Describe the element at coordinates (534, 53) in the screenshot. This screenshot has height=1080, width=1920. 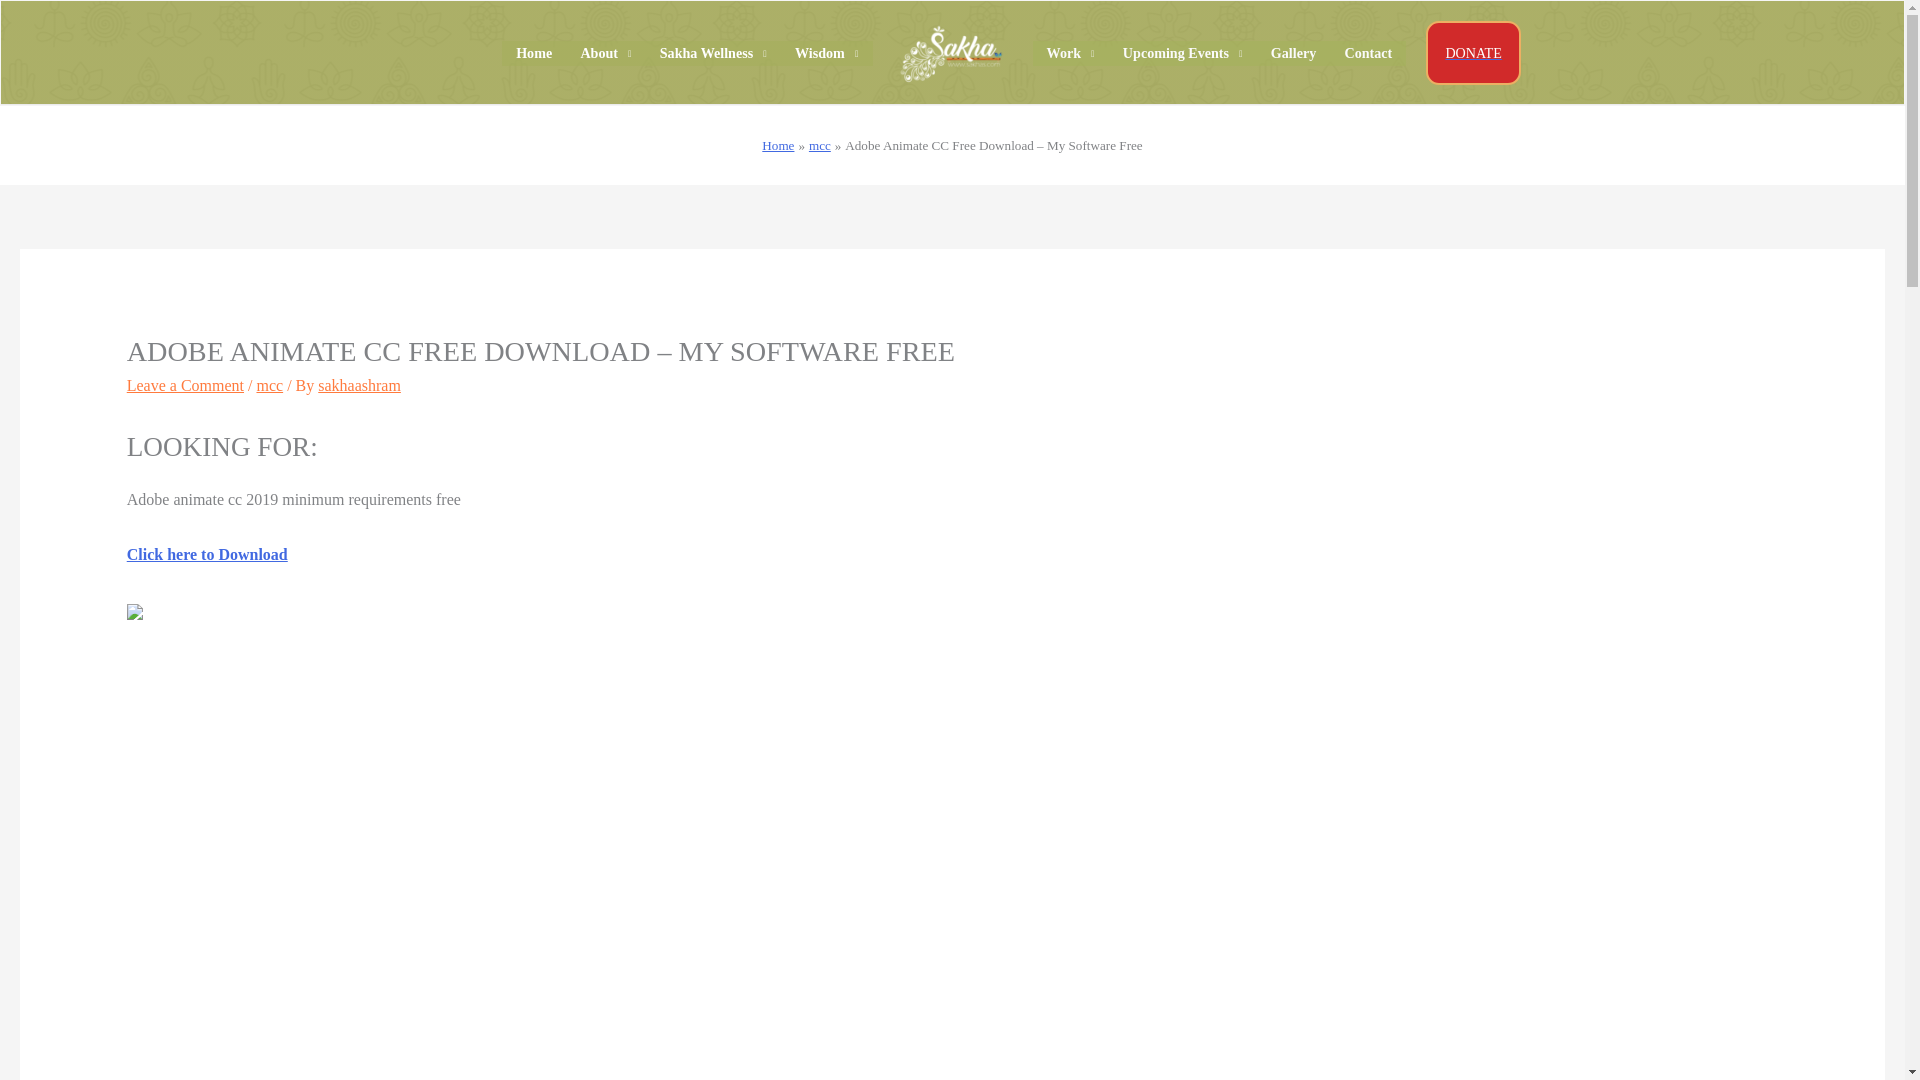
I see `Home` at that location.